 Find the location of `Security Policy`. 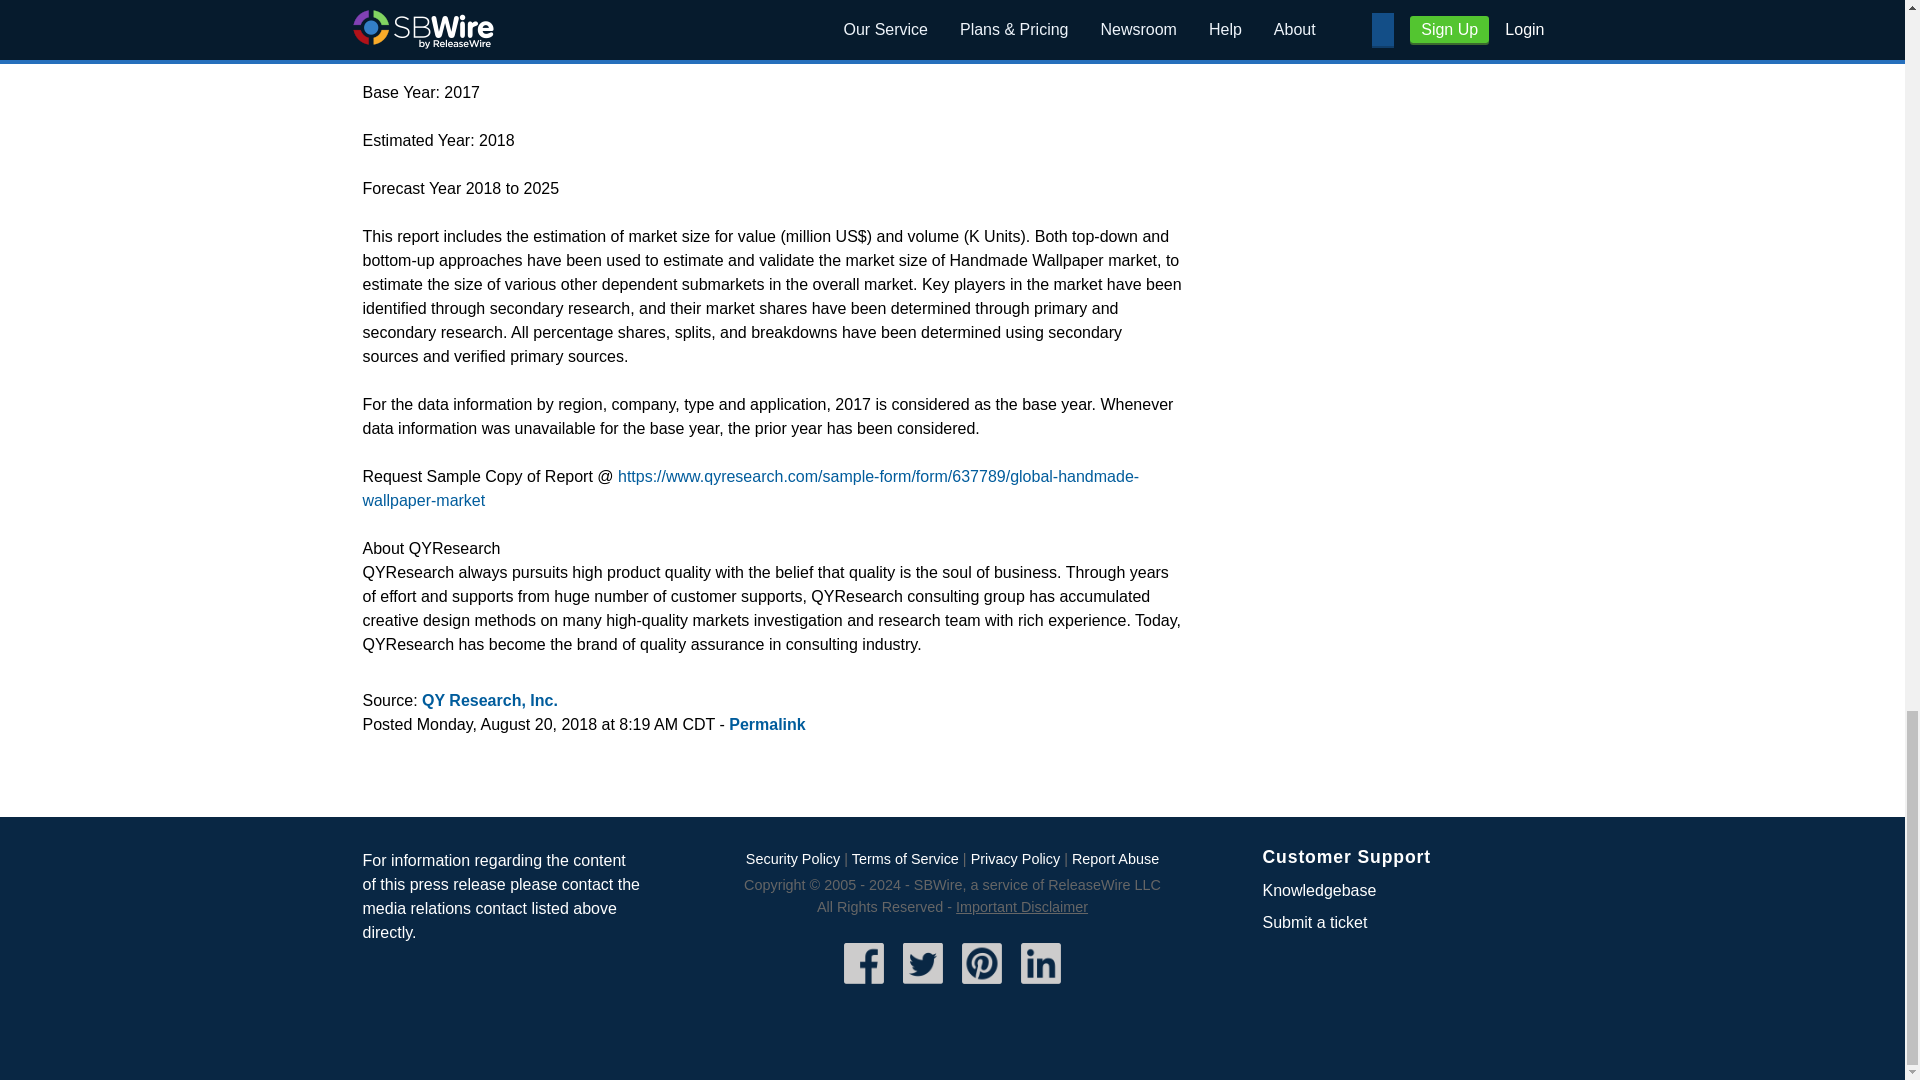

Security Policy is located at coordinates (793, 859).